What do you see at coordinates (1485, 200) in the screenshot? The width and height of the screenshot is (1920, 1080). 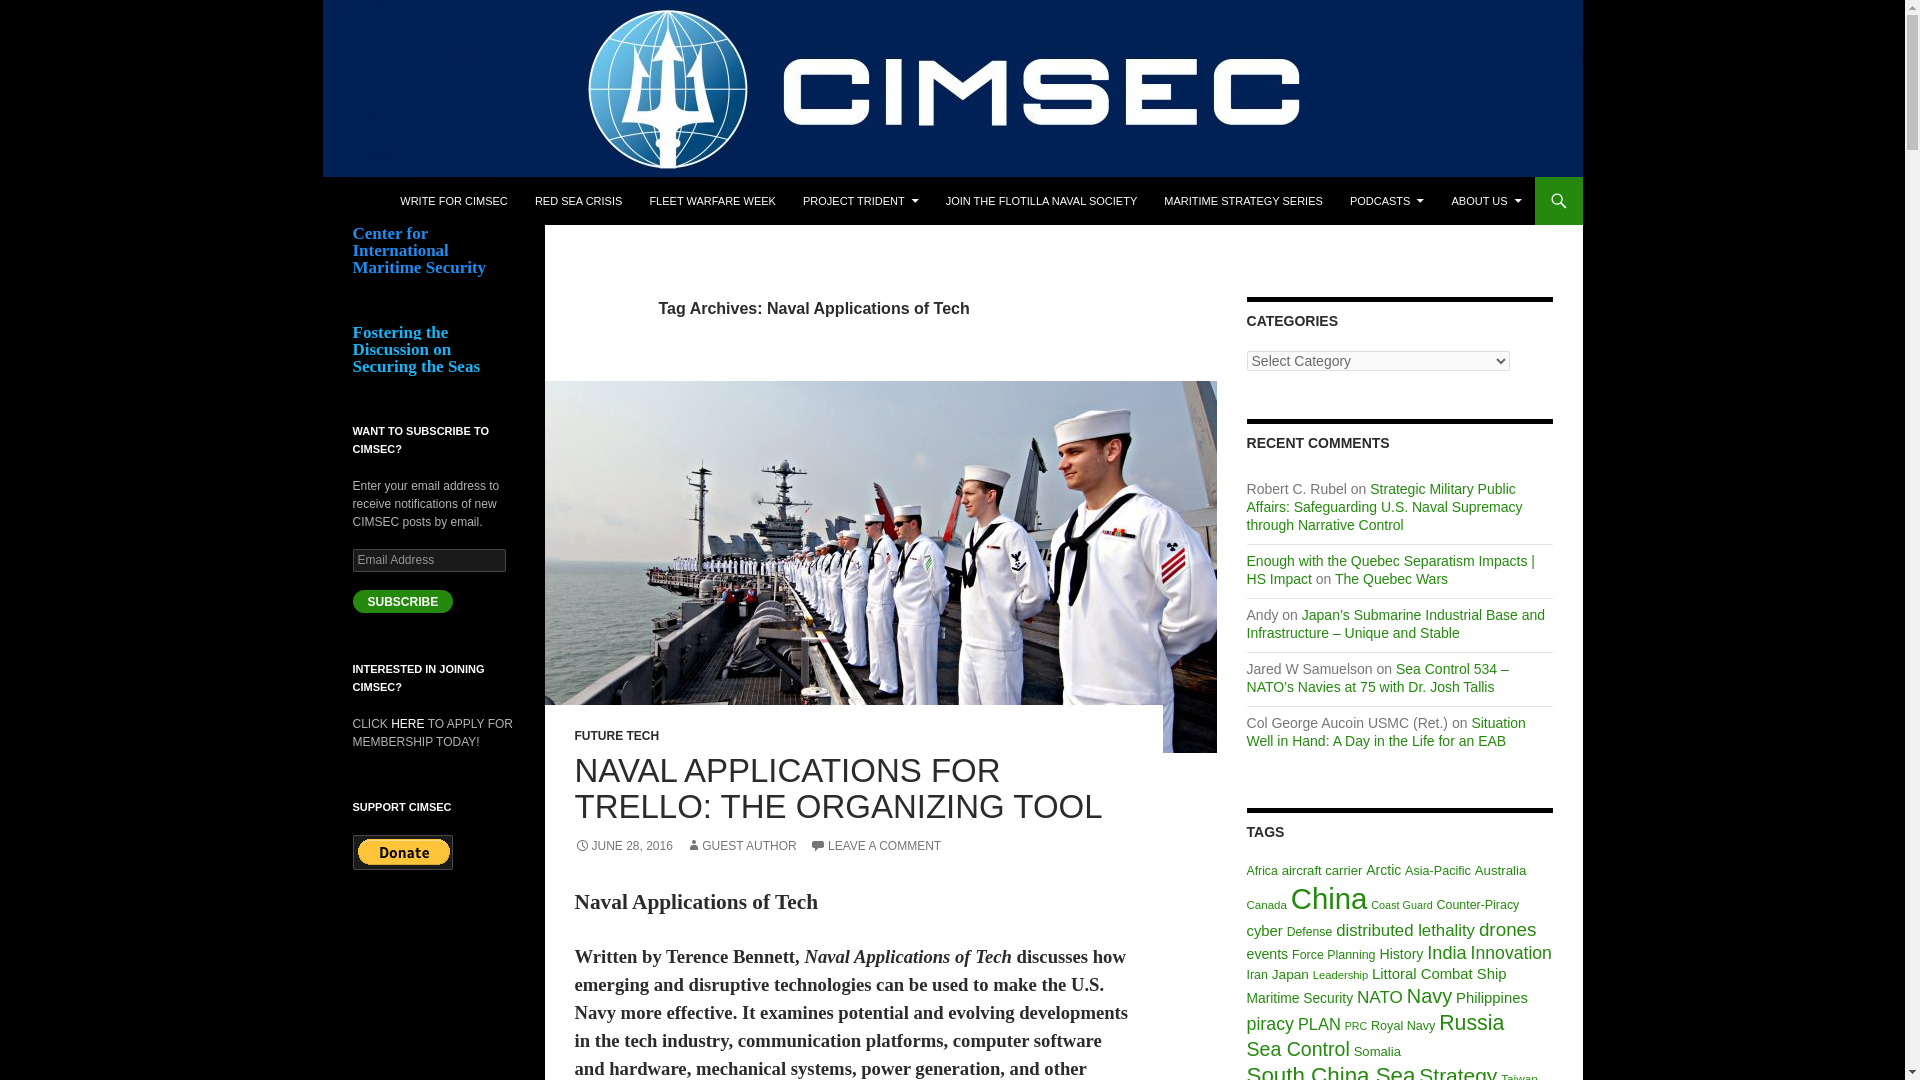 I see `ABOUT US` at bounding box center [1485, 200].